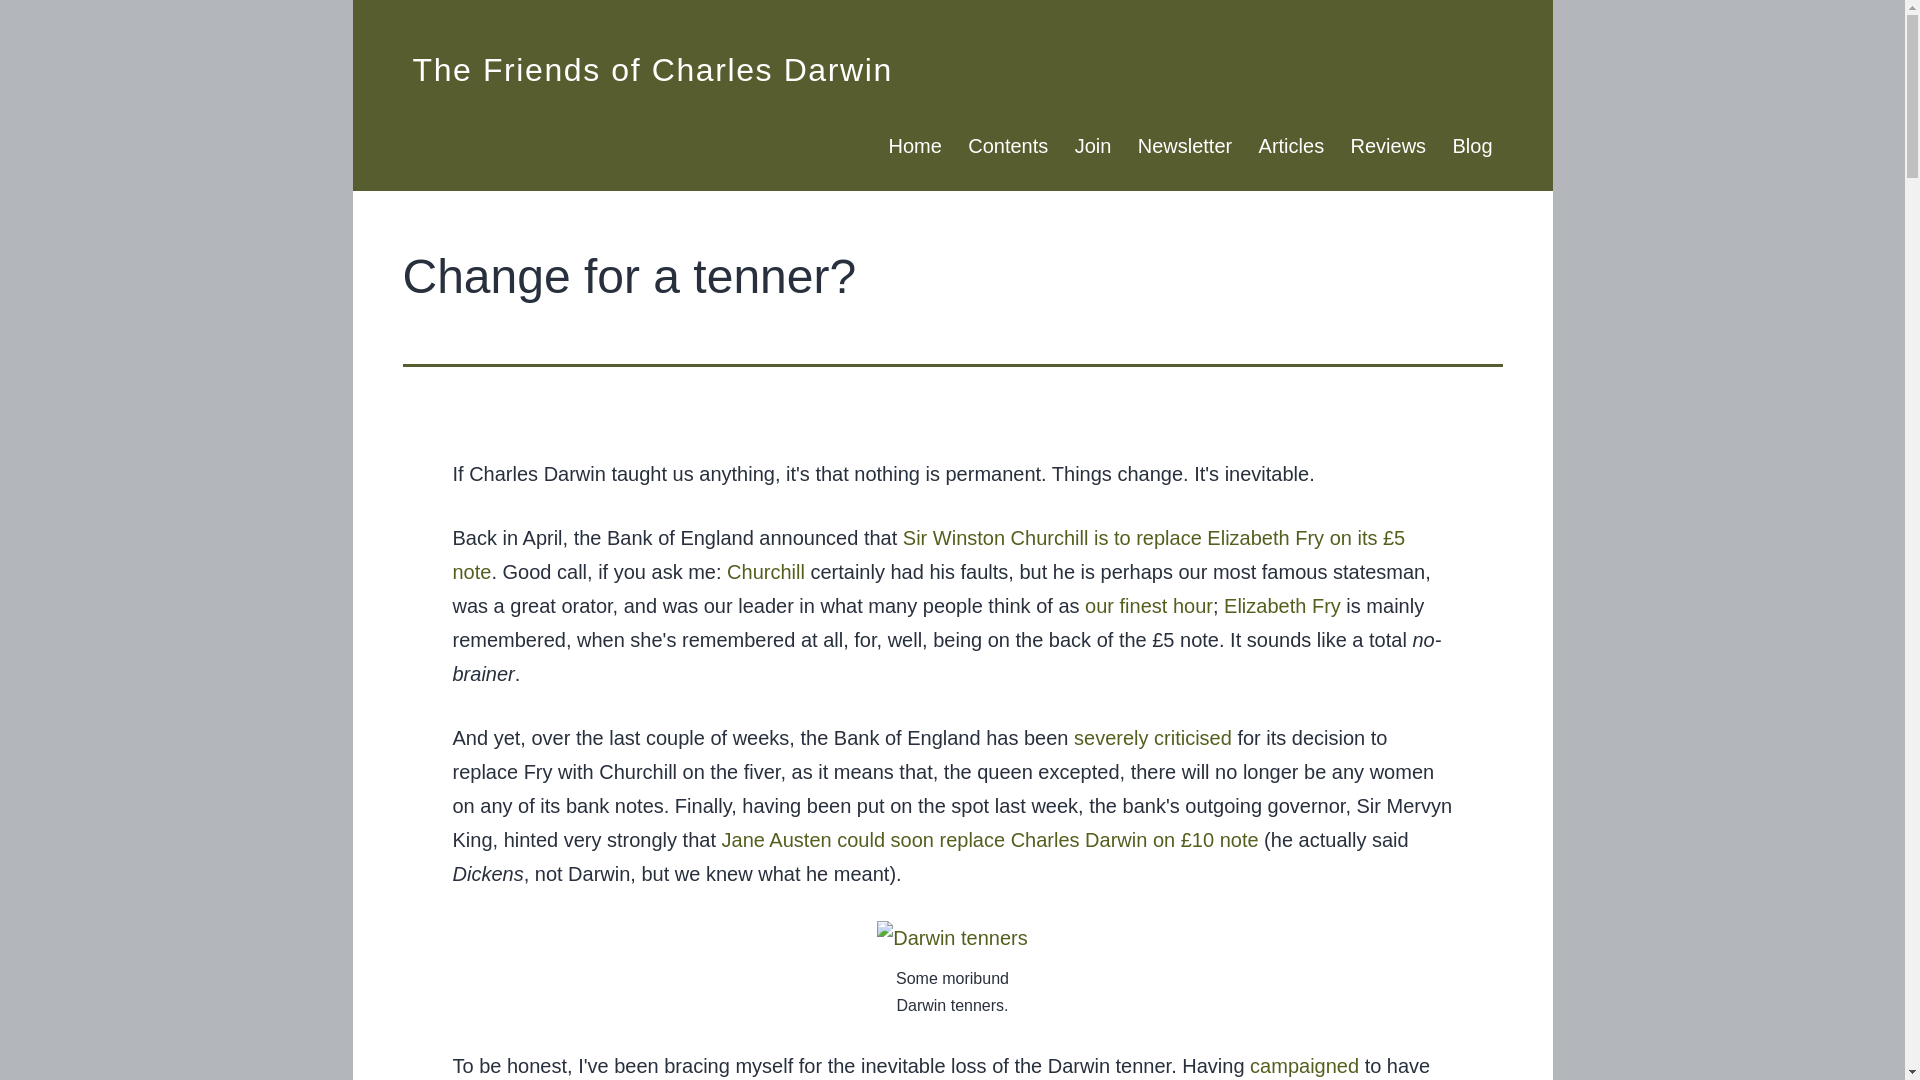  What do you see at coordinates (766, 572) in the screenshot?
I see `Churchill` at bounding box center [766, 572].